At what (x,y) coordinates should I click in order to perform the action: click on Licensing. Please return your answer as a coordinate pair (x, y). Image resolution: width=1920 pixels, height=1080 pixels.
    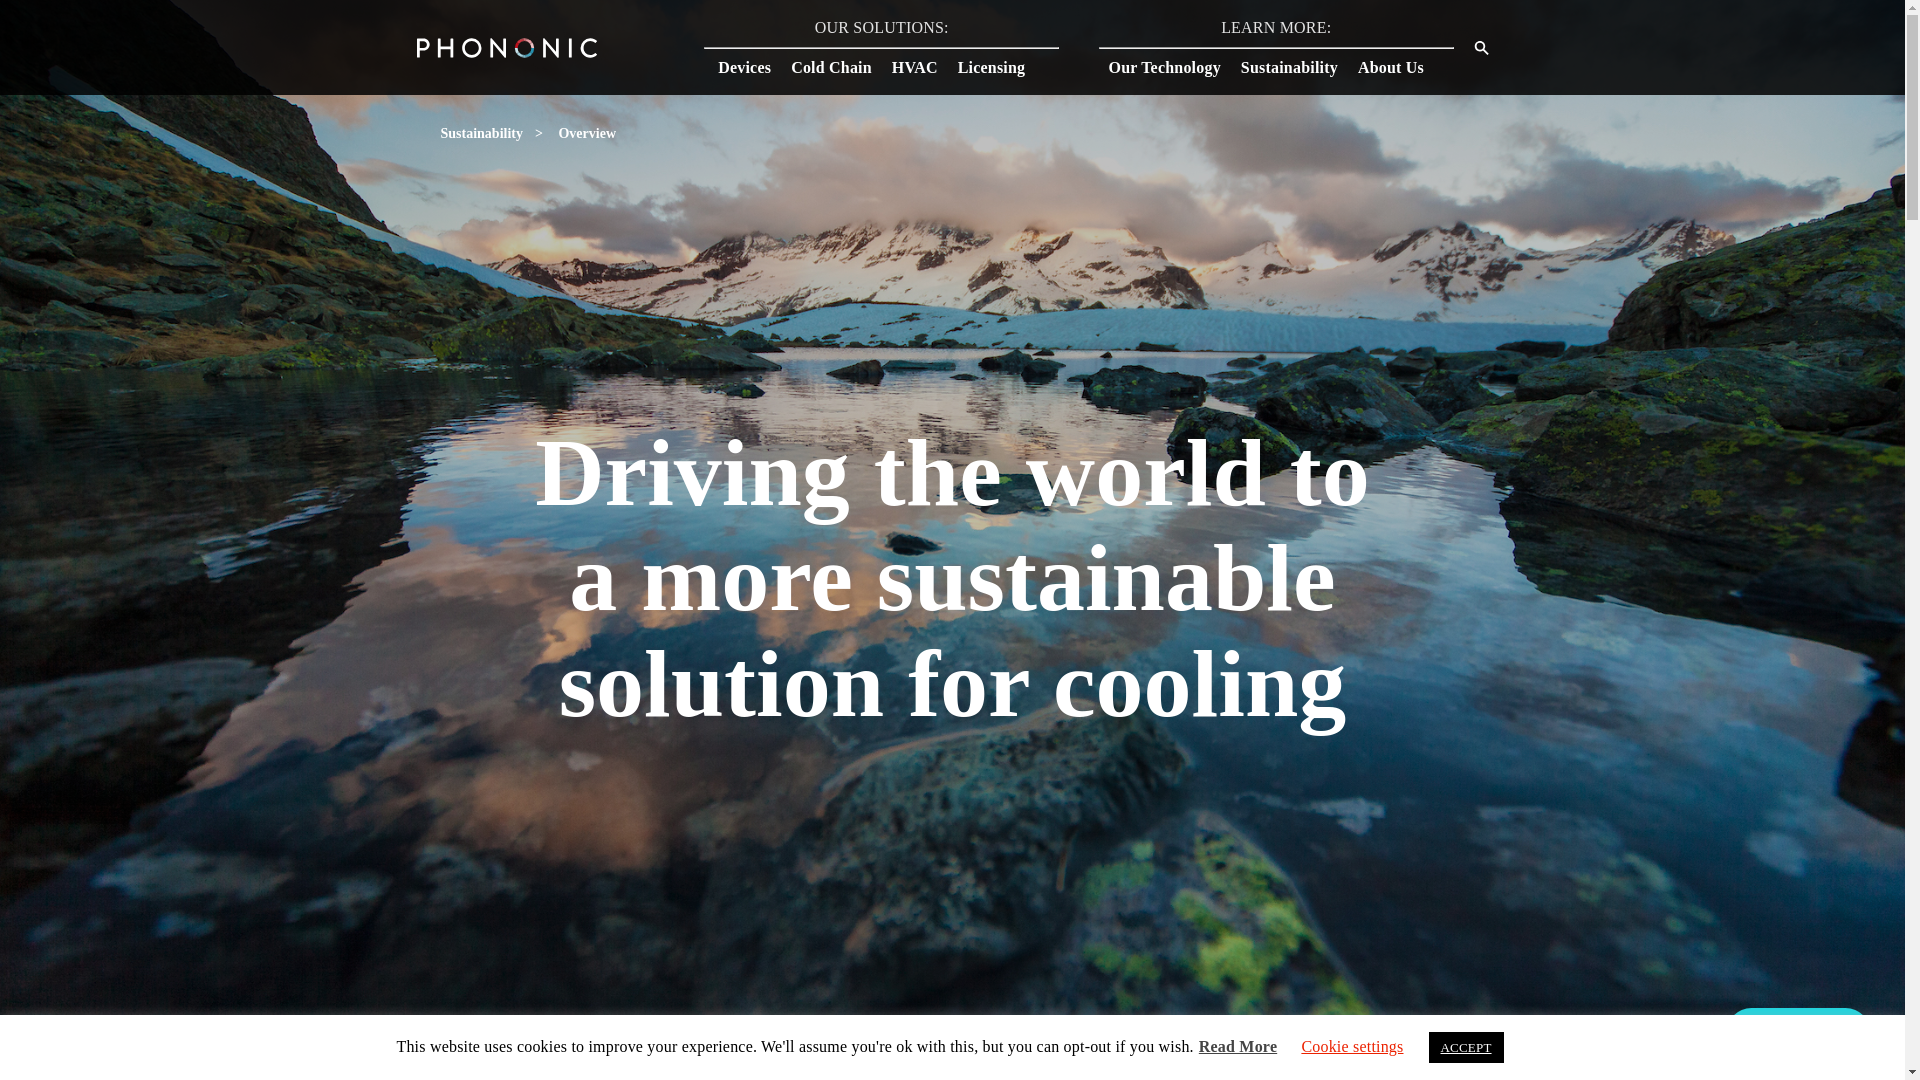
    Looking at the image, I should click on (1002, 66).